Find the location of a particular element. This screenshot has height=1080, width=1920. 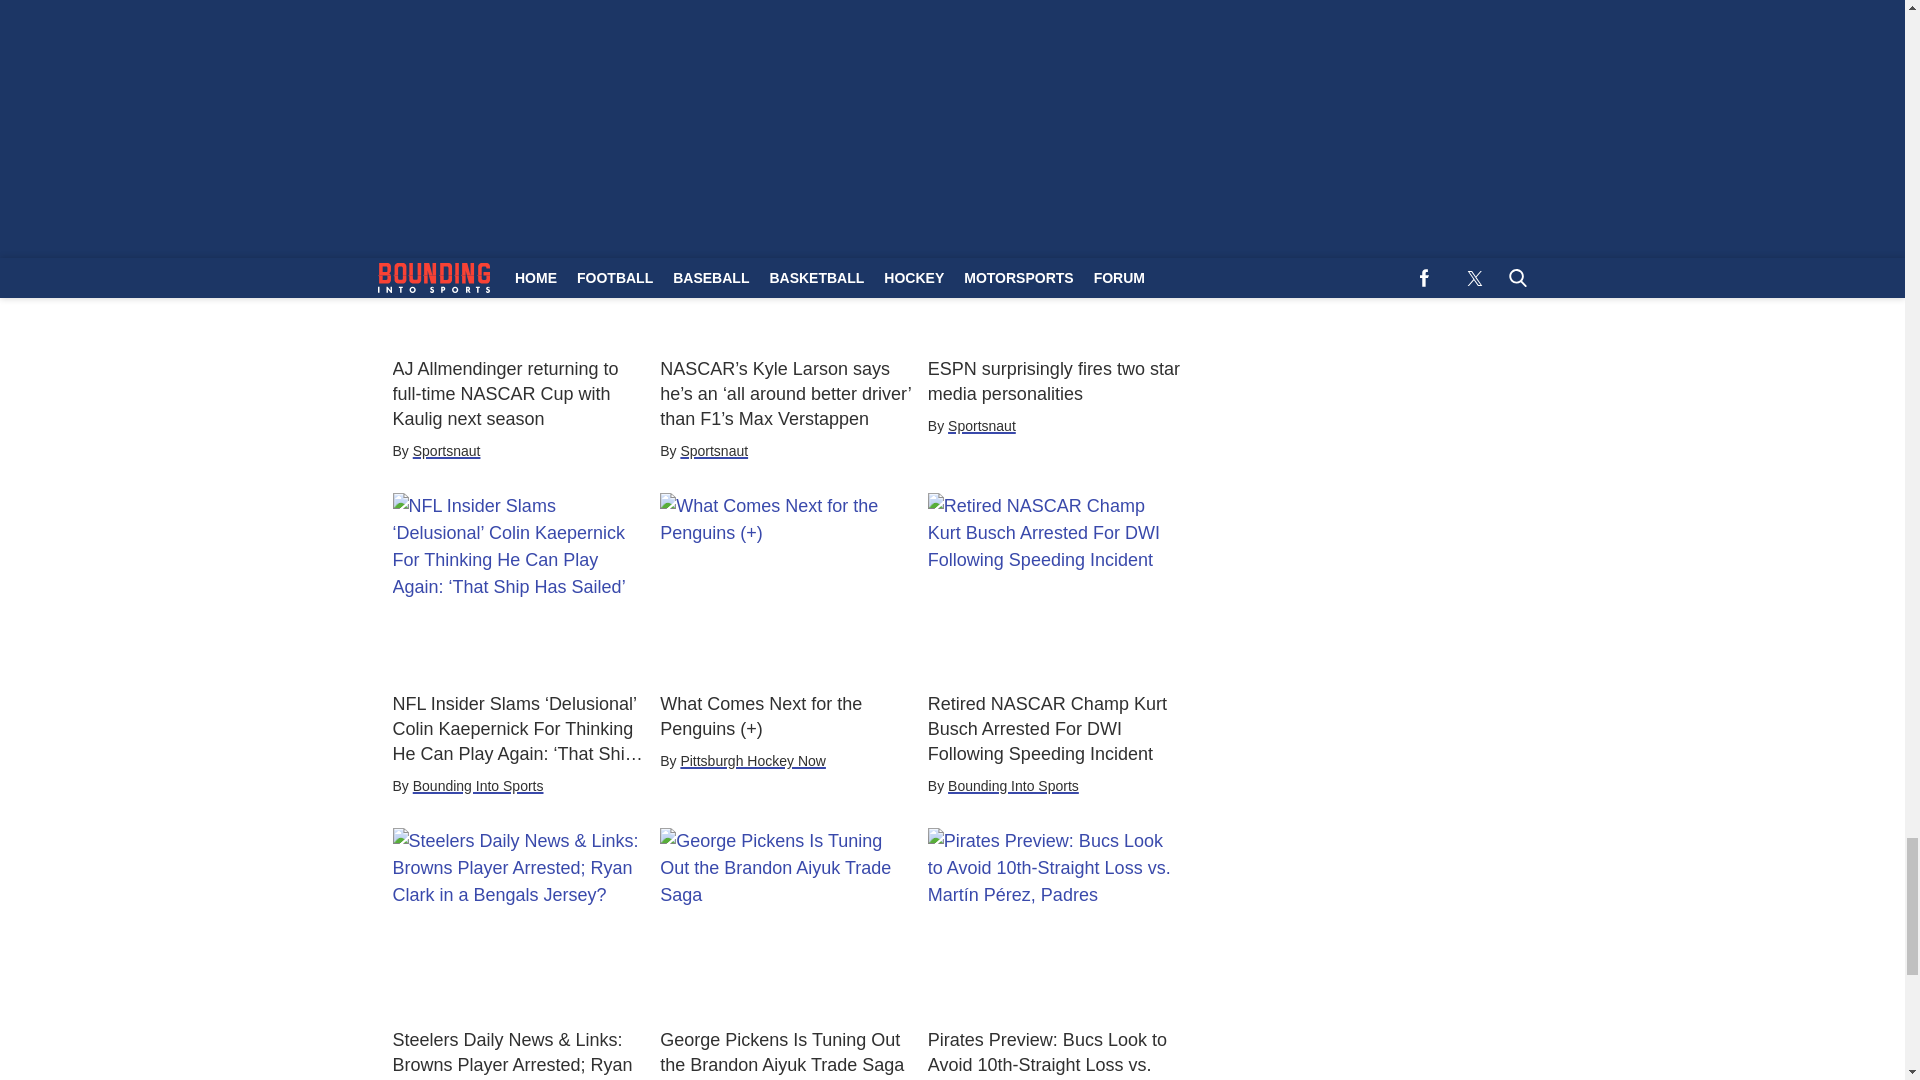

Sportsnaut is located at coordinates (714, 450).